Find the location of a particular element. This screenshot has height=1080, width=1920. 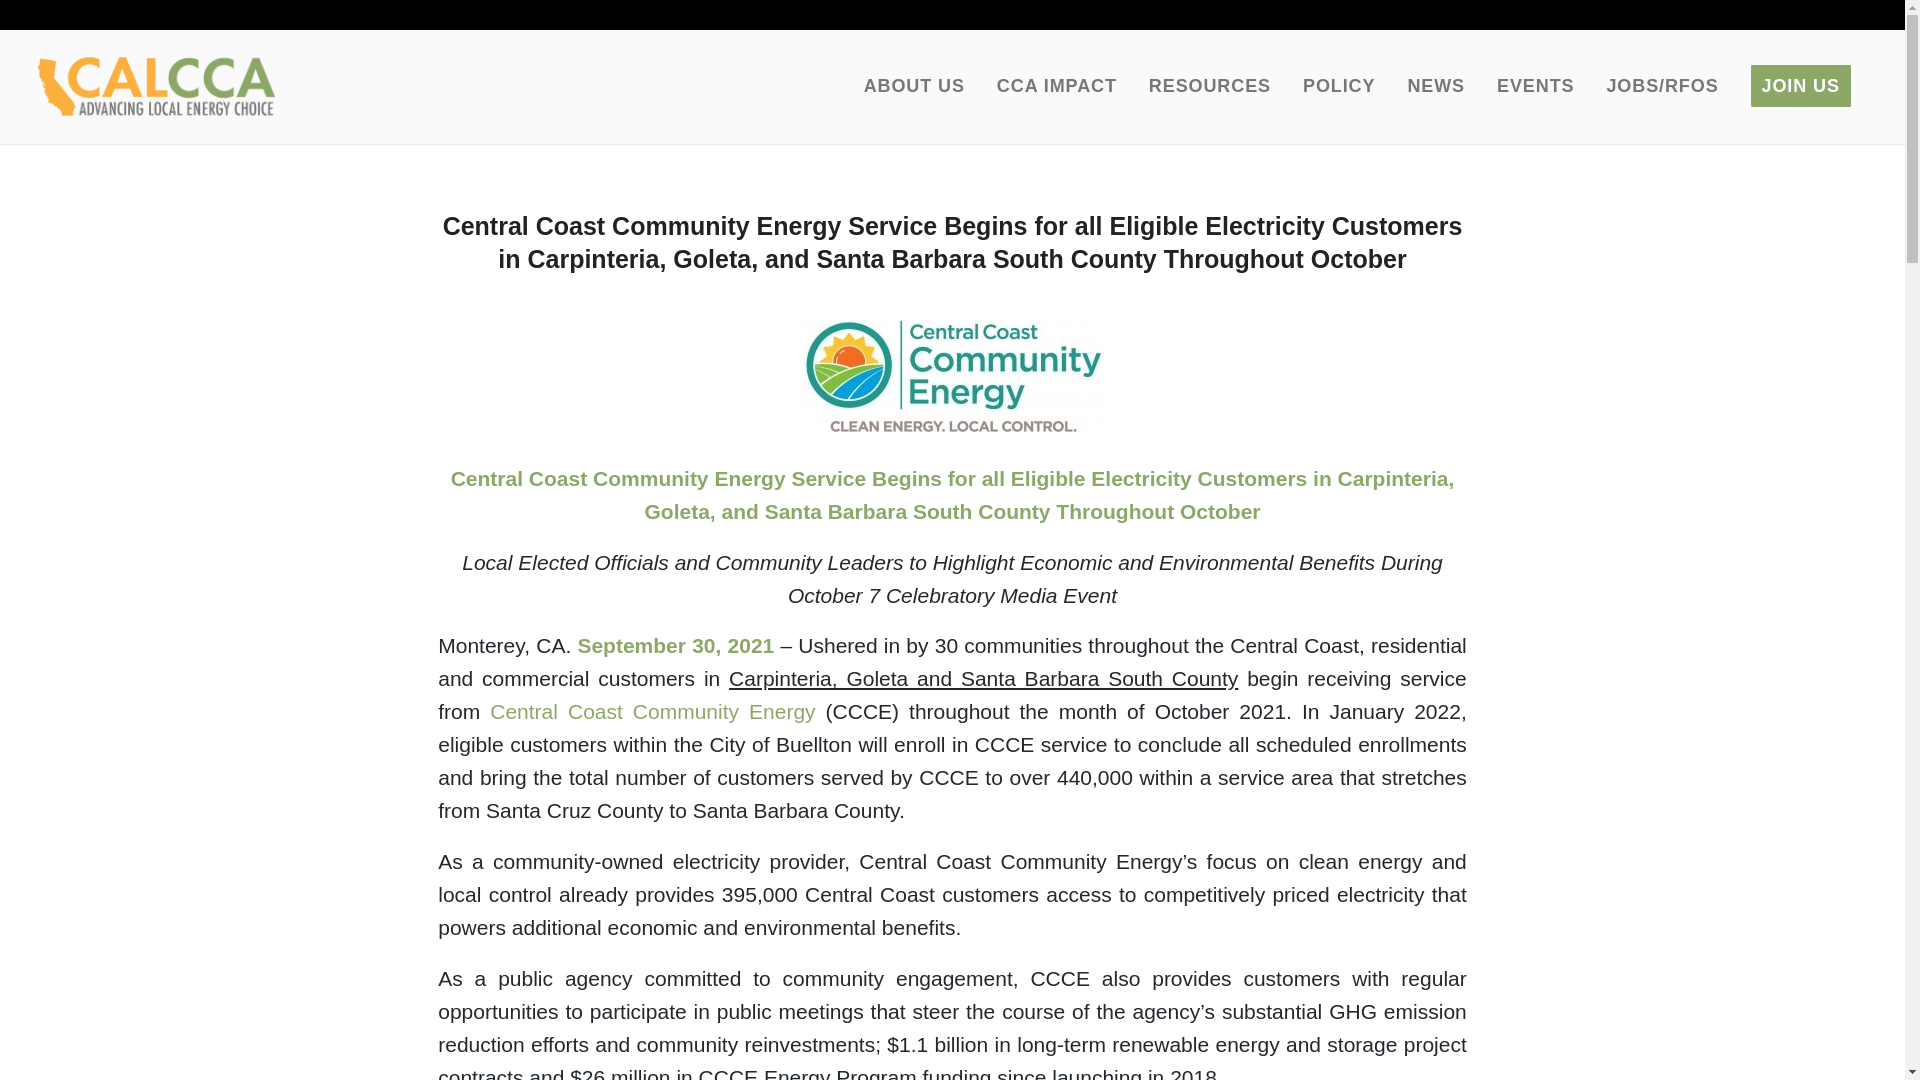

POLICY is located at coordinates (1338, 86).